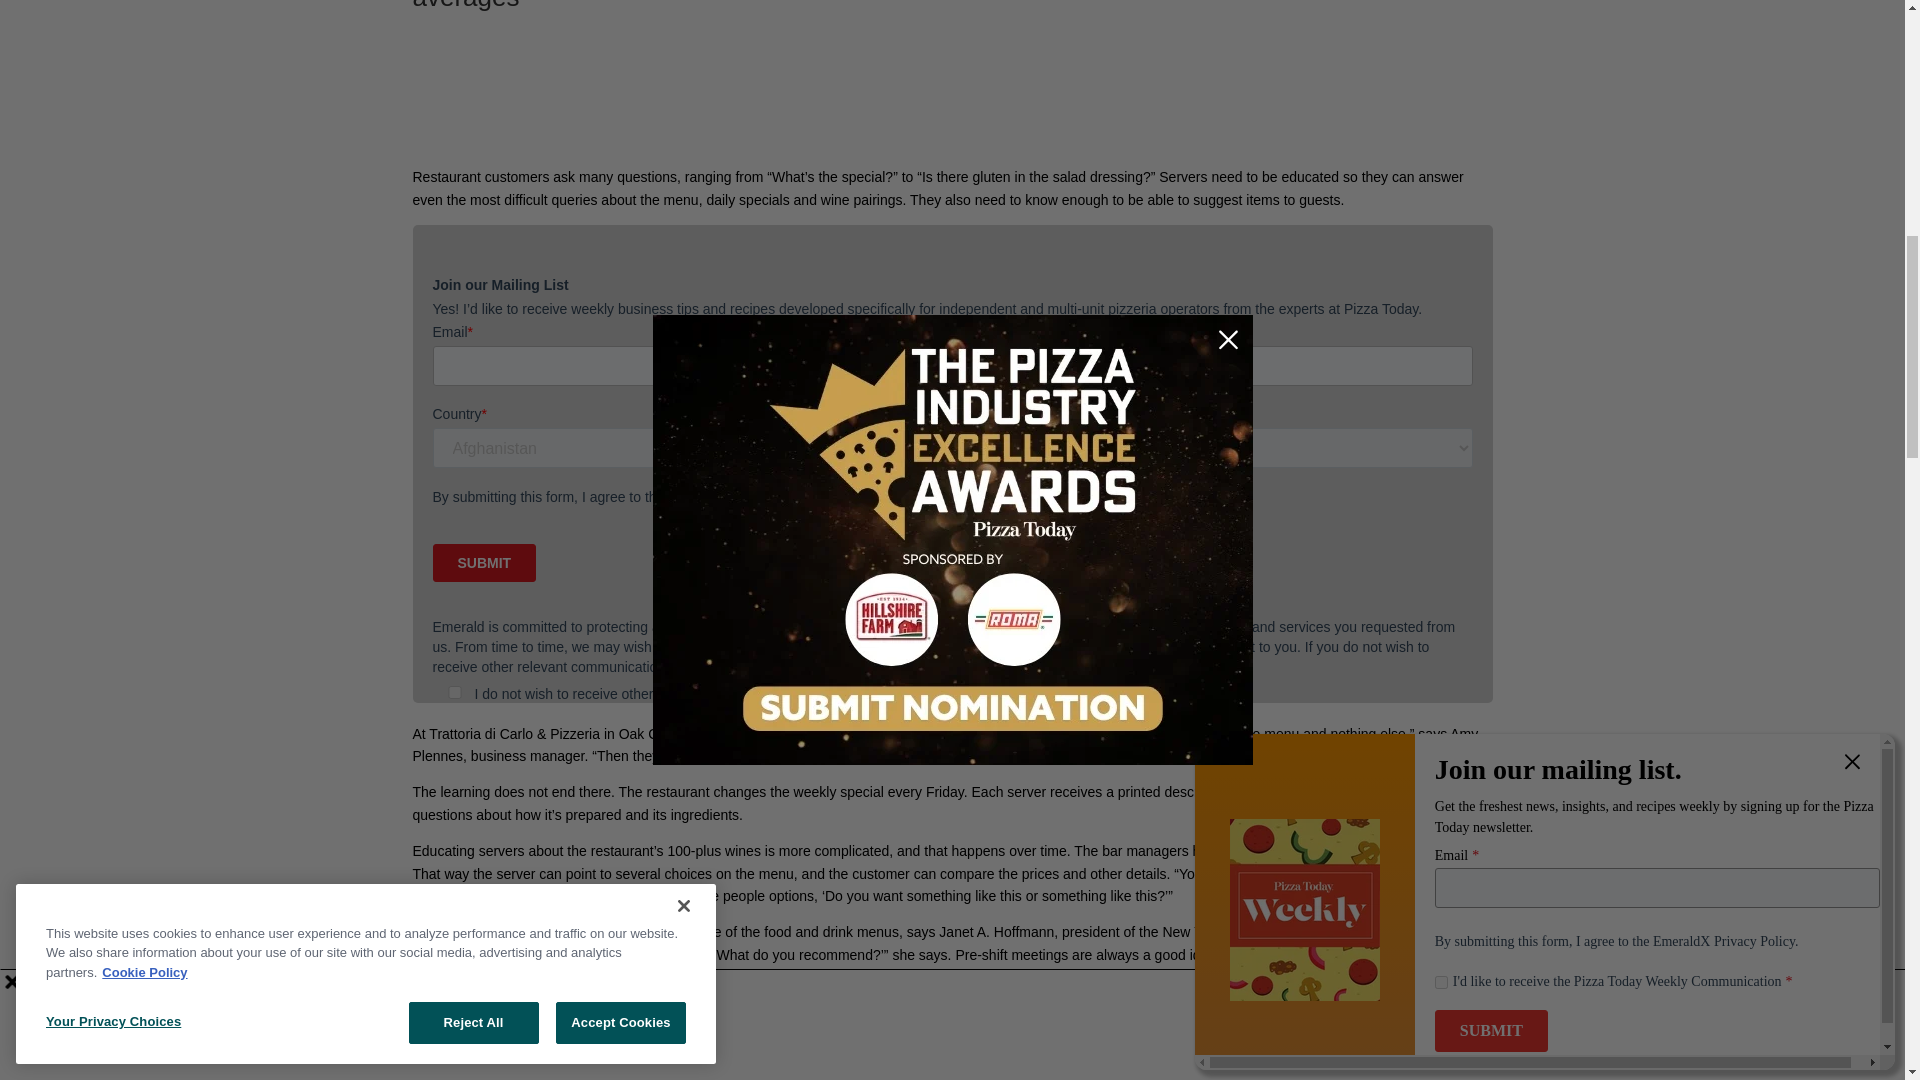 The image size is (1920, 1080). Describe the element at coordinates (484, 563) in the screenshot. I see `SUBMIT` at that location.